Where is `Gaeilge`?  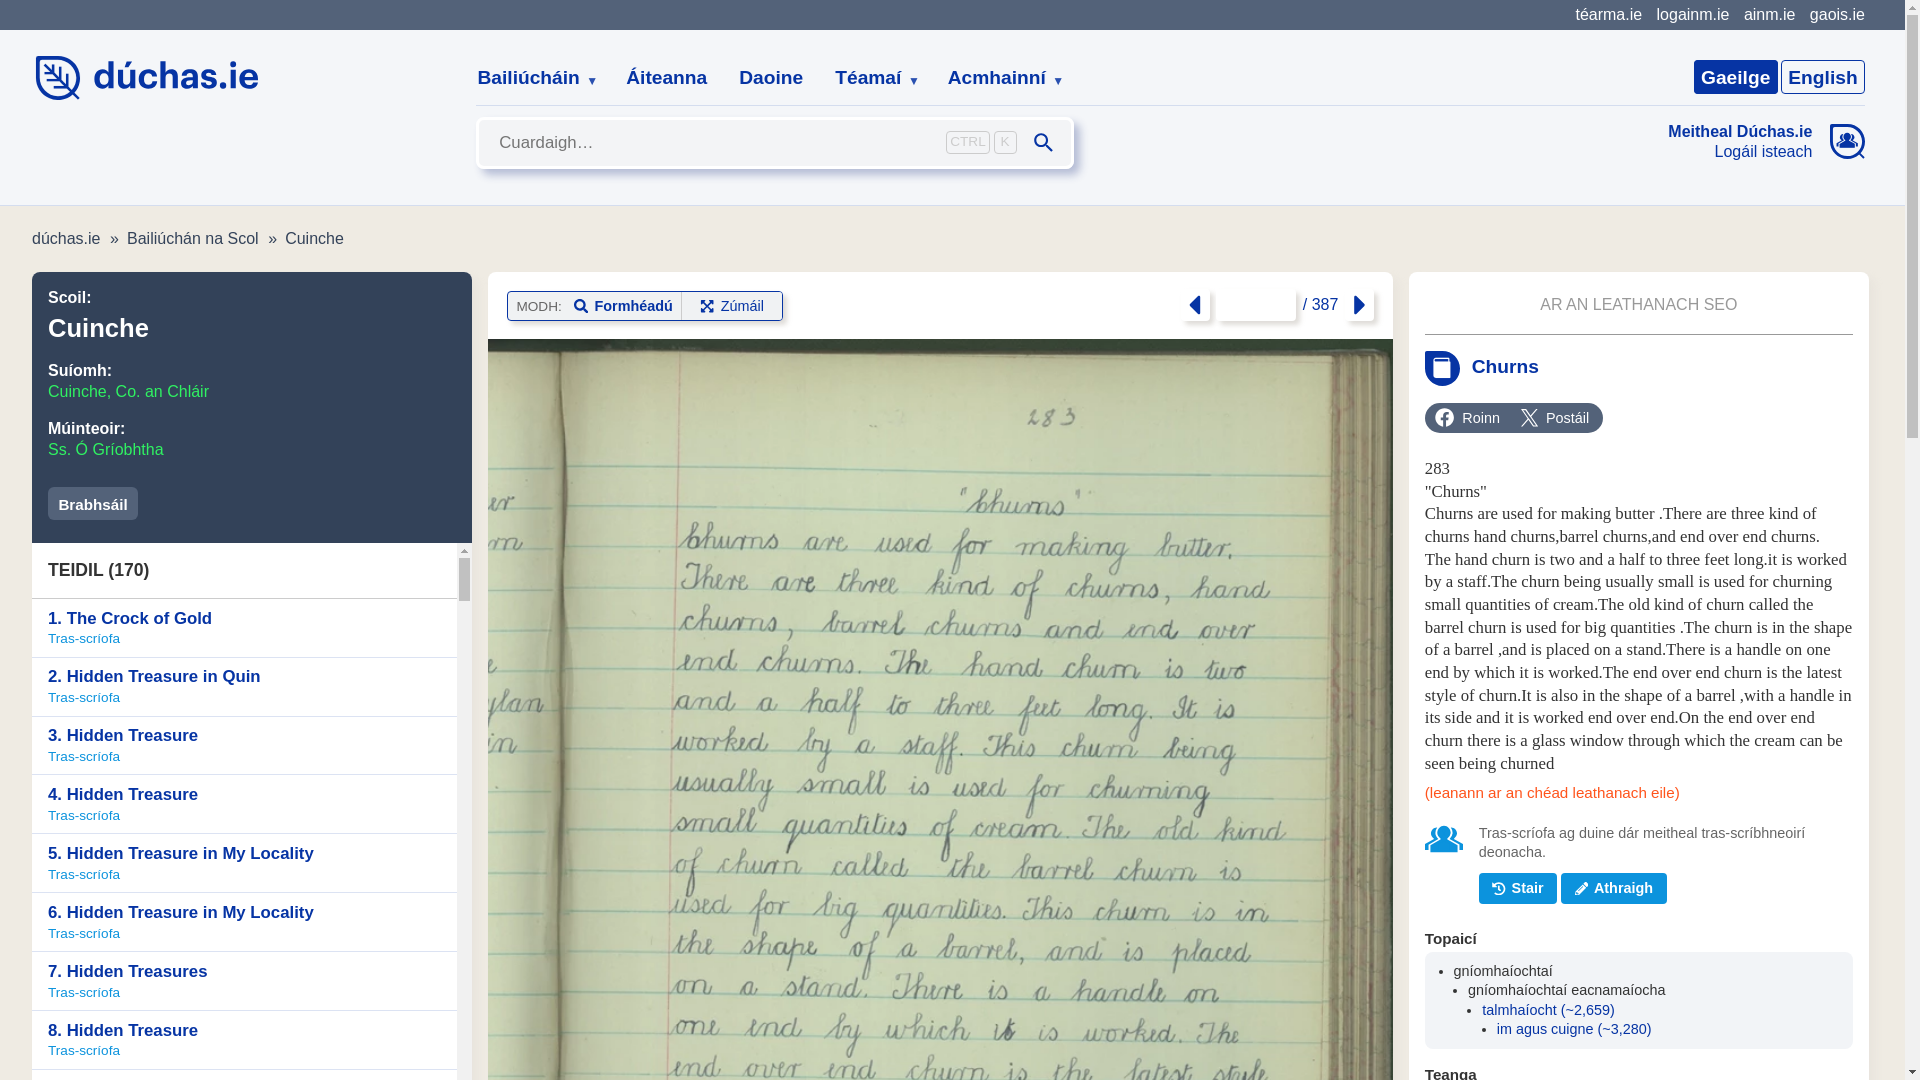 Gaeilge is located at coordinates (1735, 76).